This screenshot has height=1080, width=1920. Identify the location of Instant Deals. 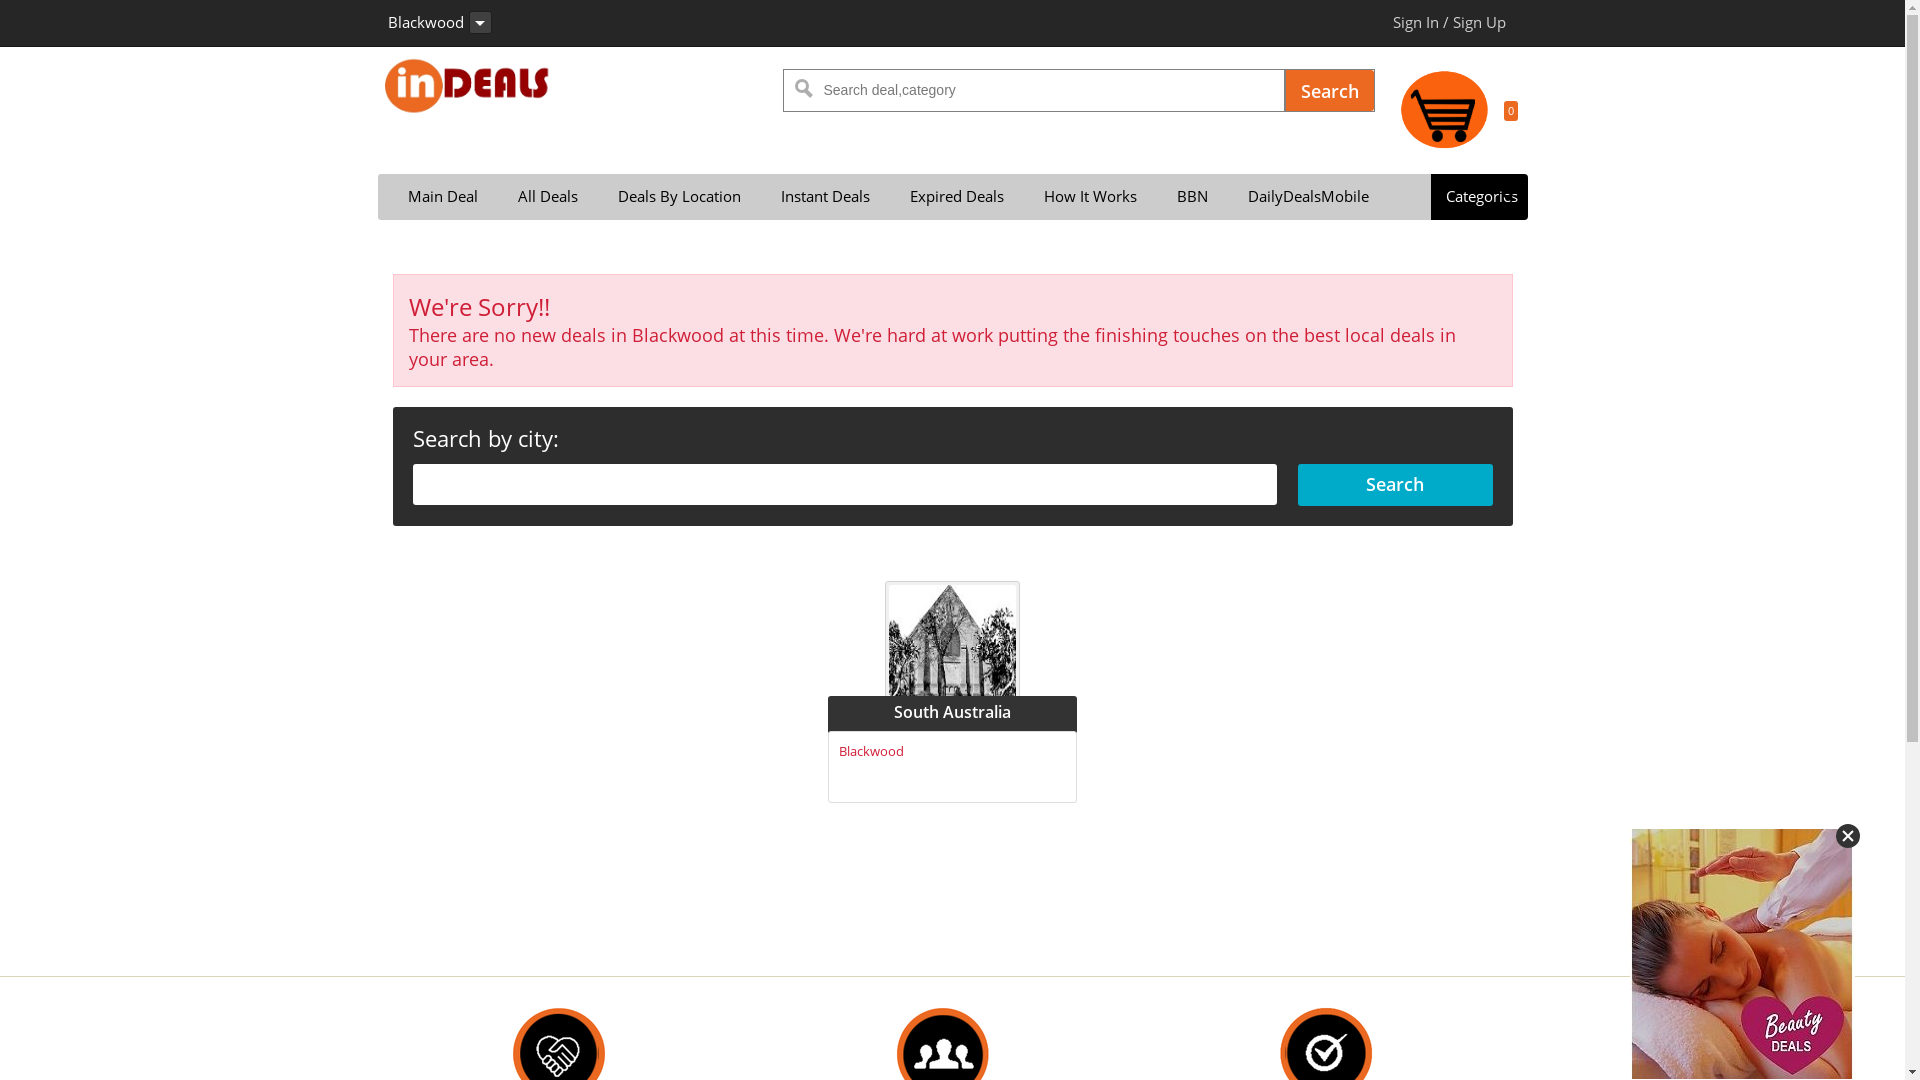
(814, 197).